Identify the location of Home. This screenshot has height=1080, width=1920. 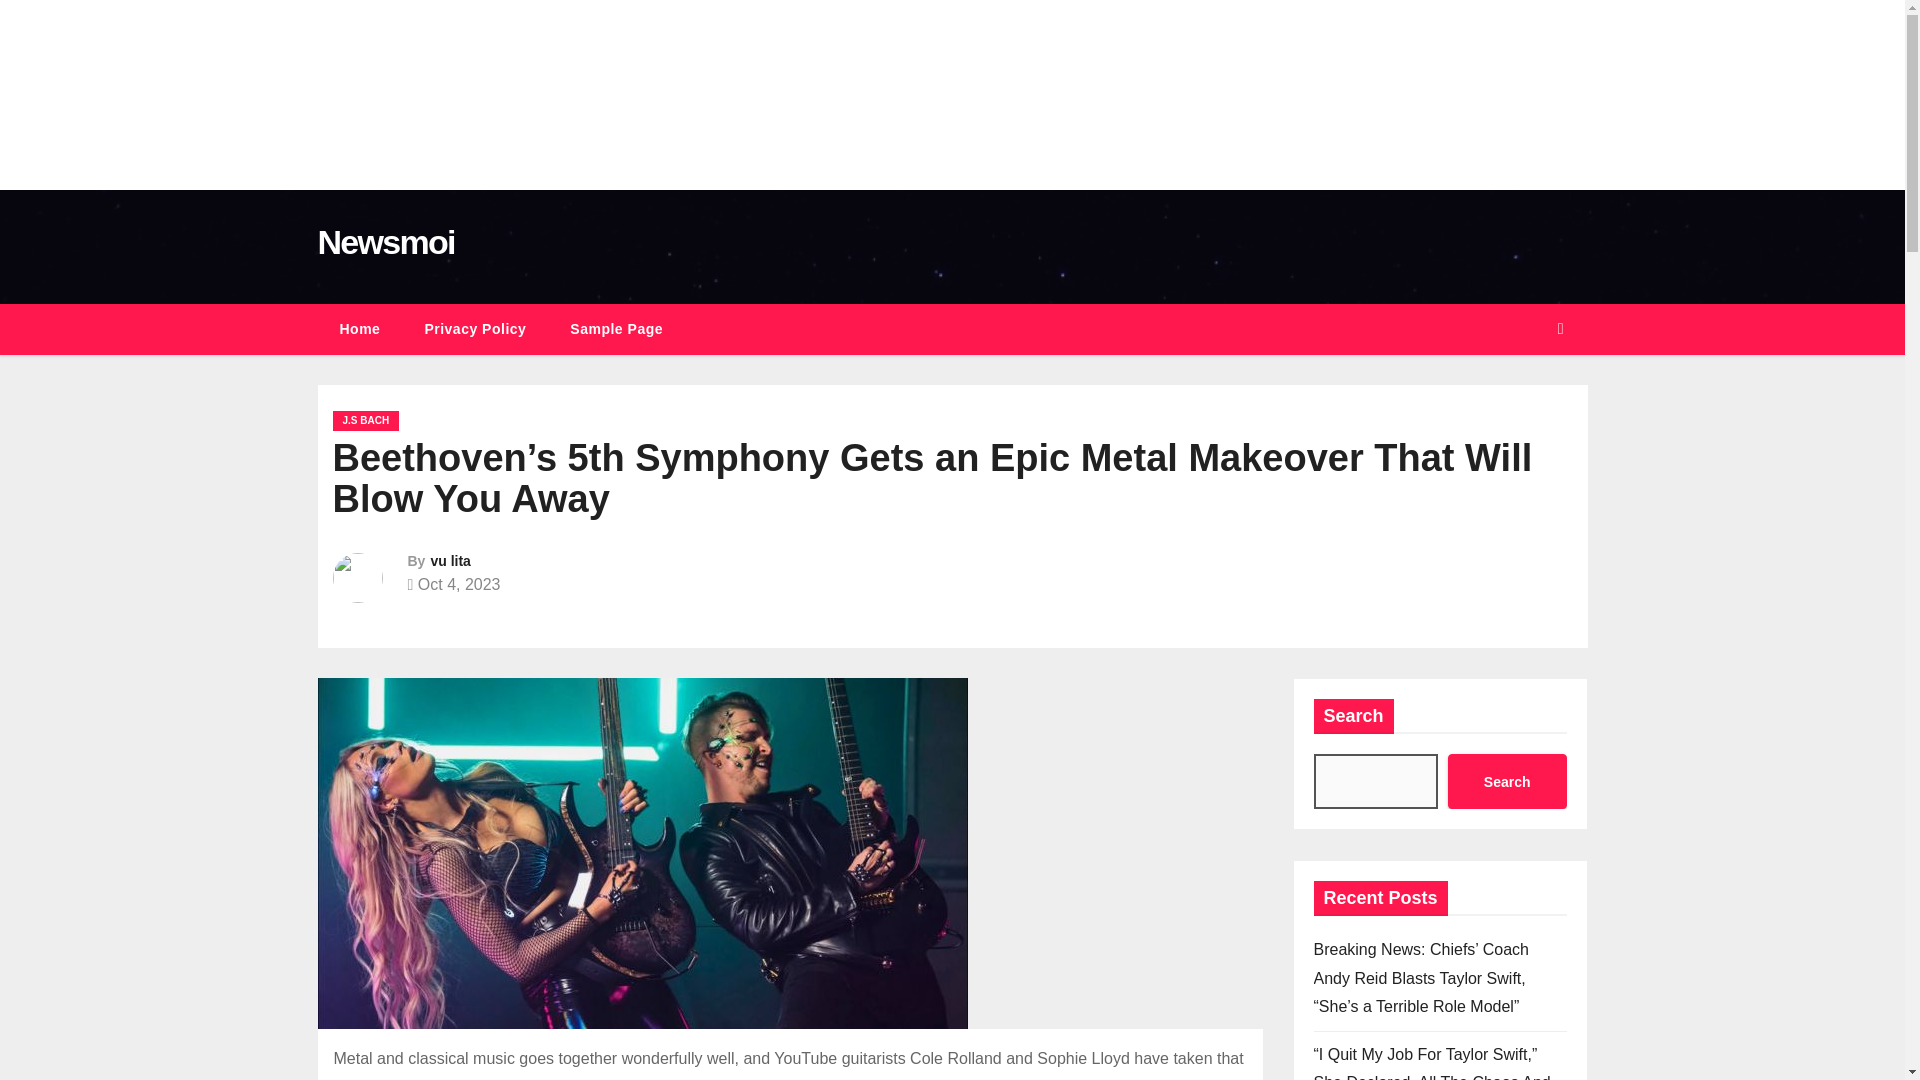
(360, 329).